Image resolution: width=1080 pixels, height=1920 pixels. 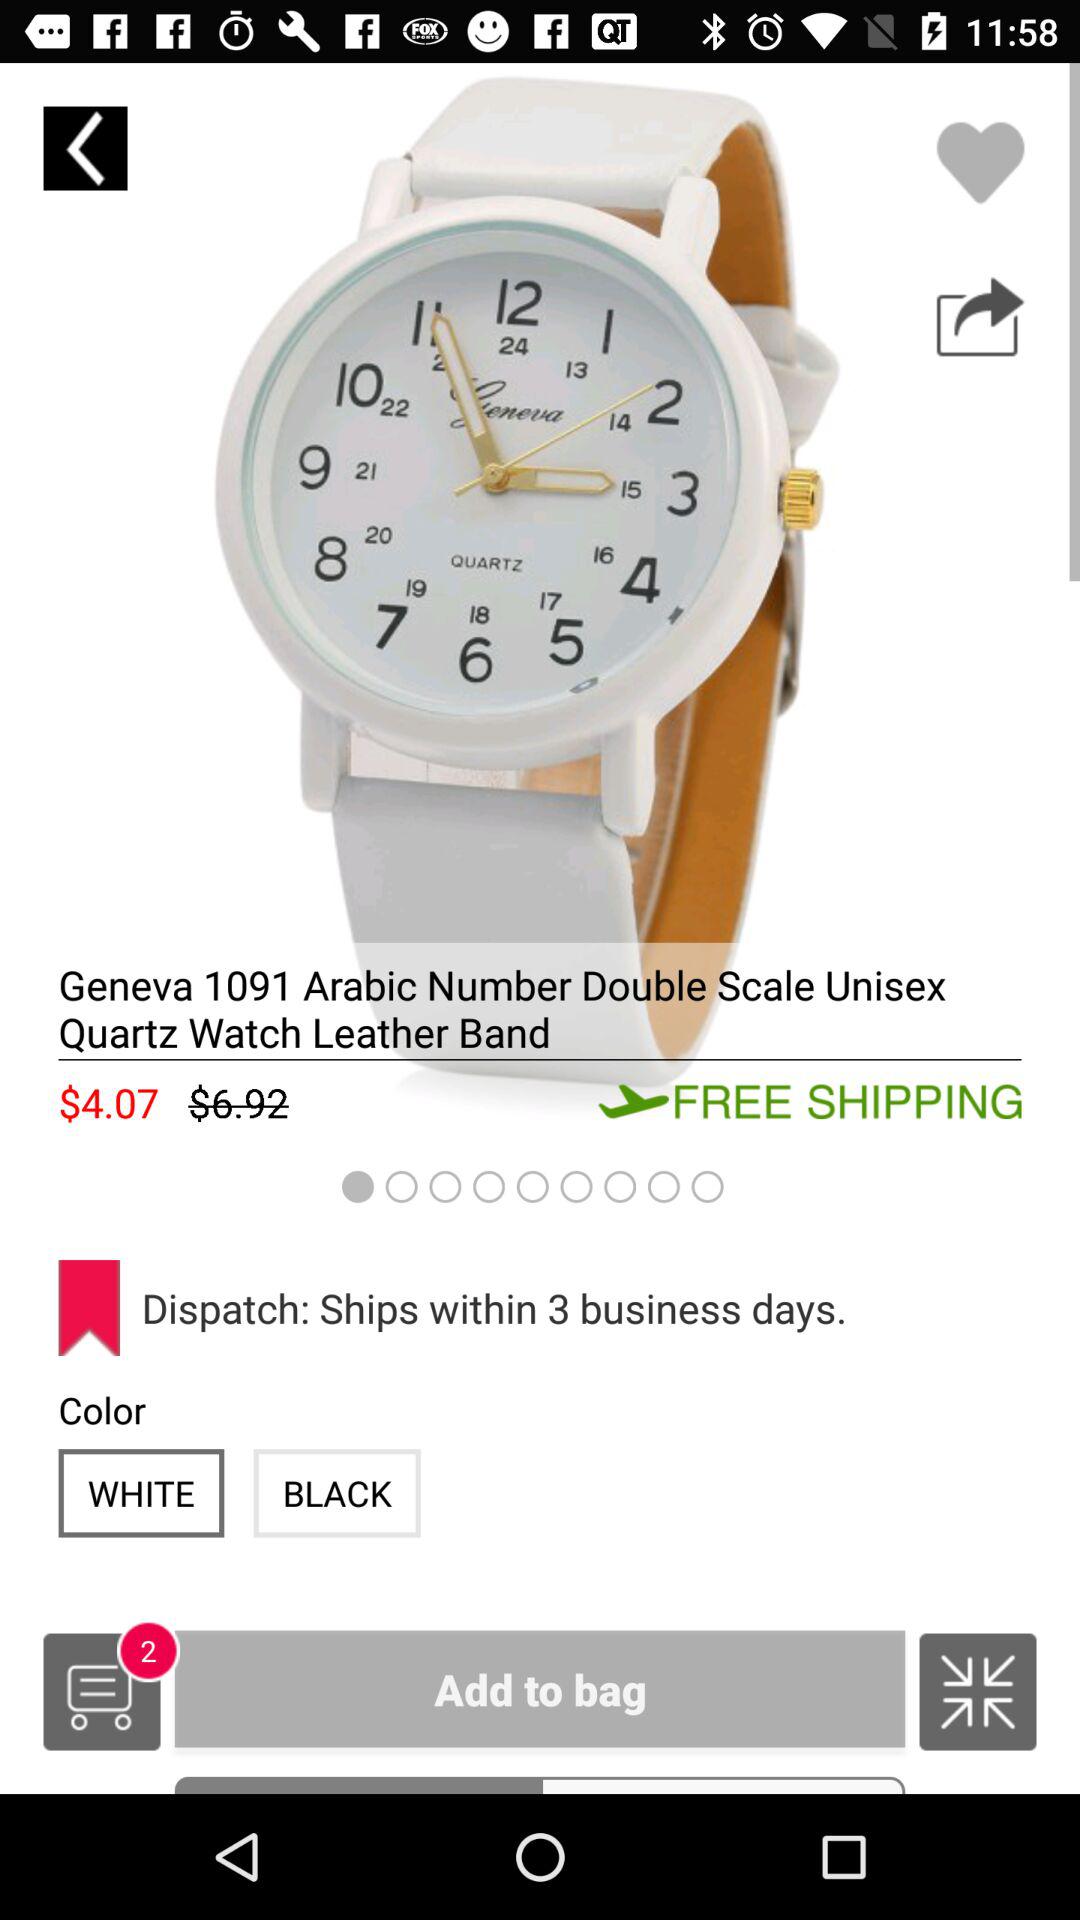 I want to click on view cart, so click(x=102, y=1692).